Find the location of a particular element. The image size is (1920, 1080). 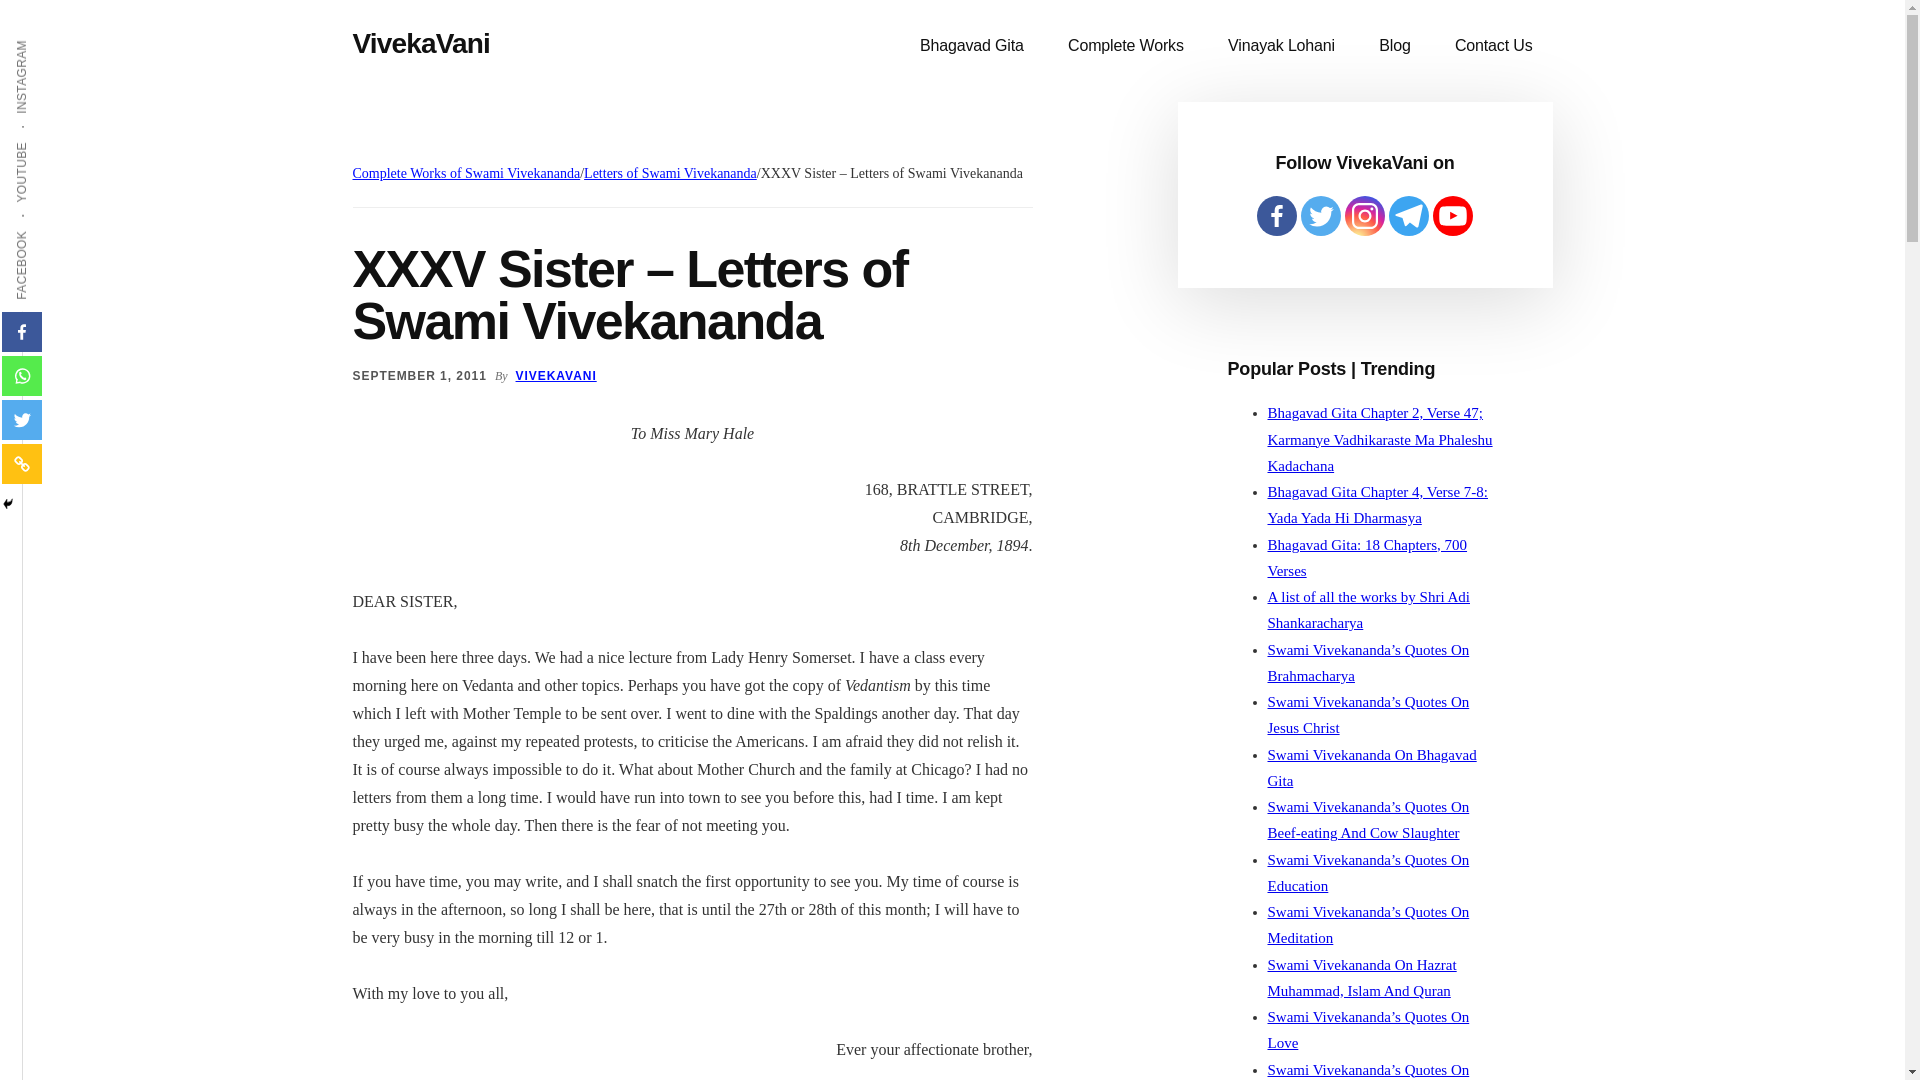

FACEBOOK is located at coordinates (58, 229).